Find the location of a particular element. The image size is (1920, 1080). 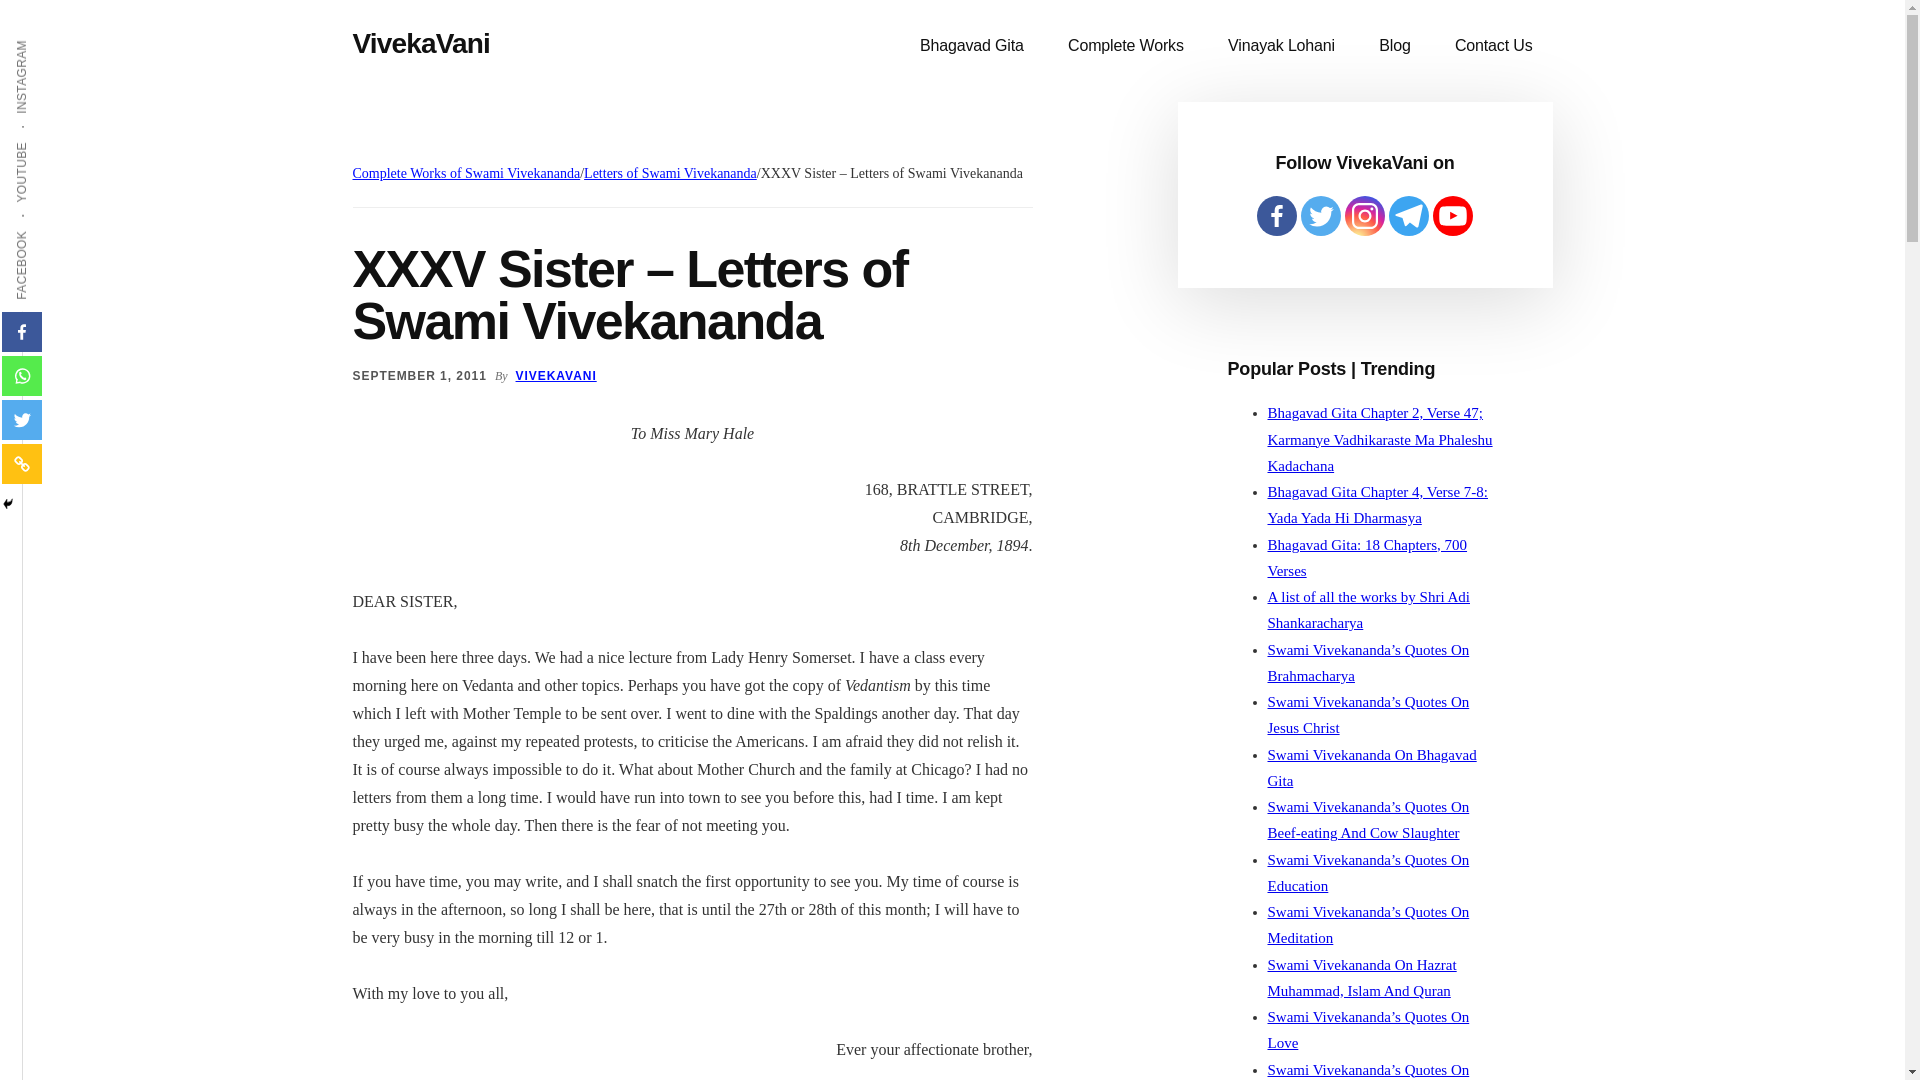

FACEBOOK is located at coordinates (58, 229).